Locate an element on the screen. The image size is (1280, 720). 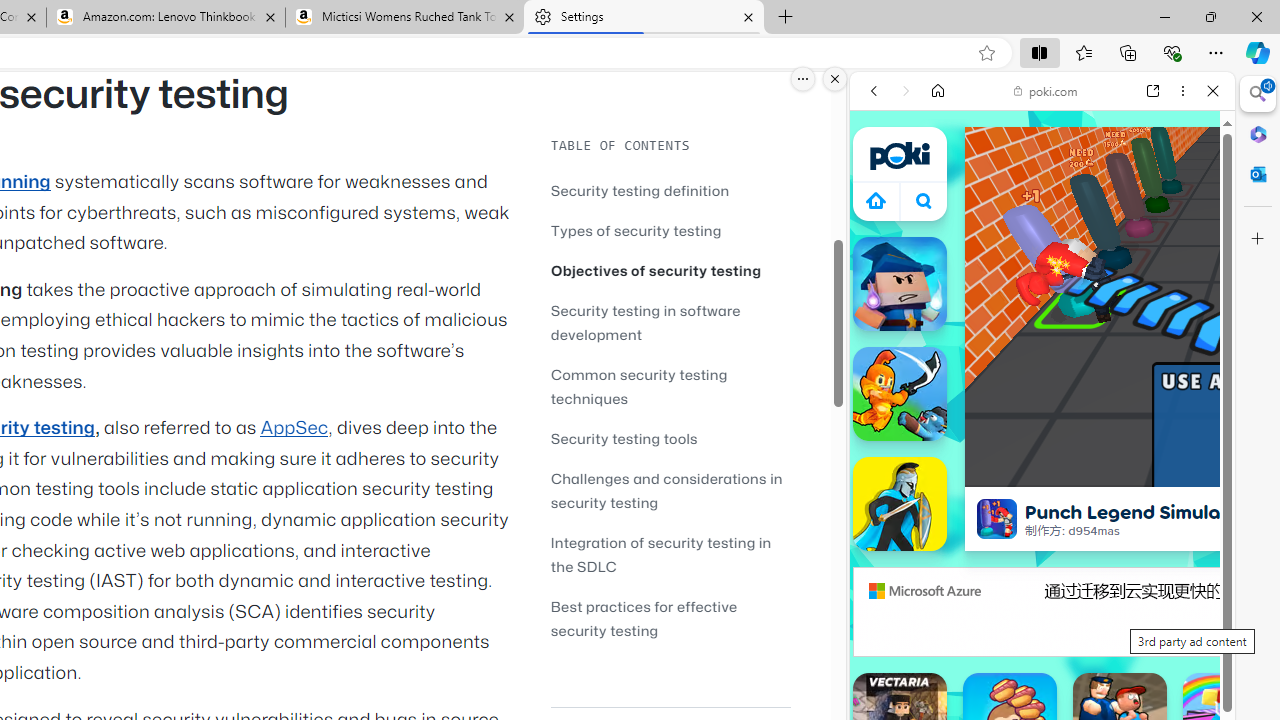
Close split screen. is located at coordinates (835, 79).